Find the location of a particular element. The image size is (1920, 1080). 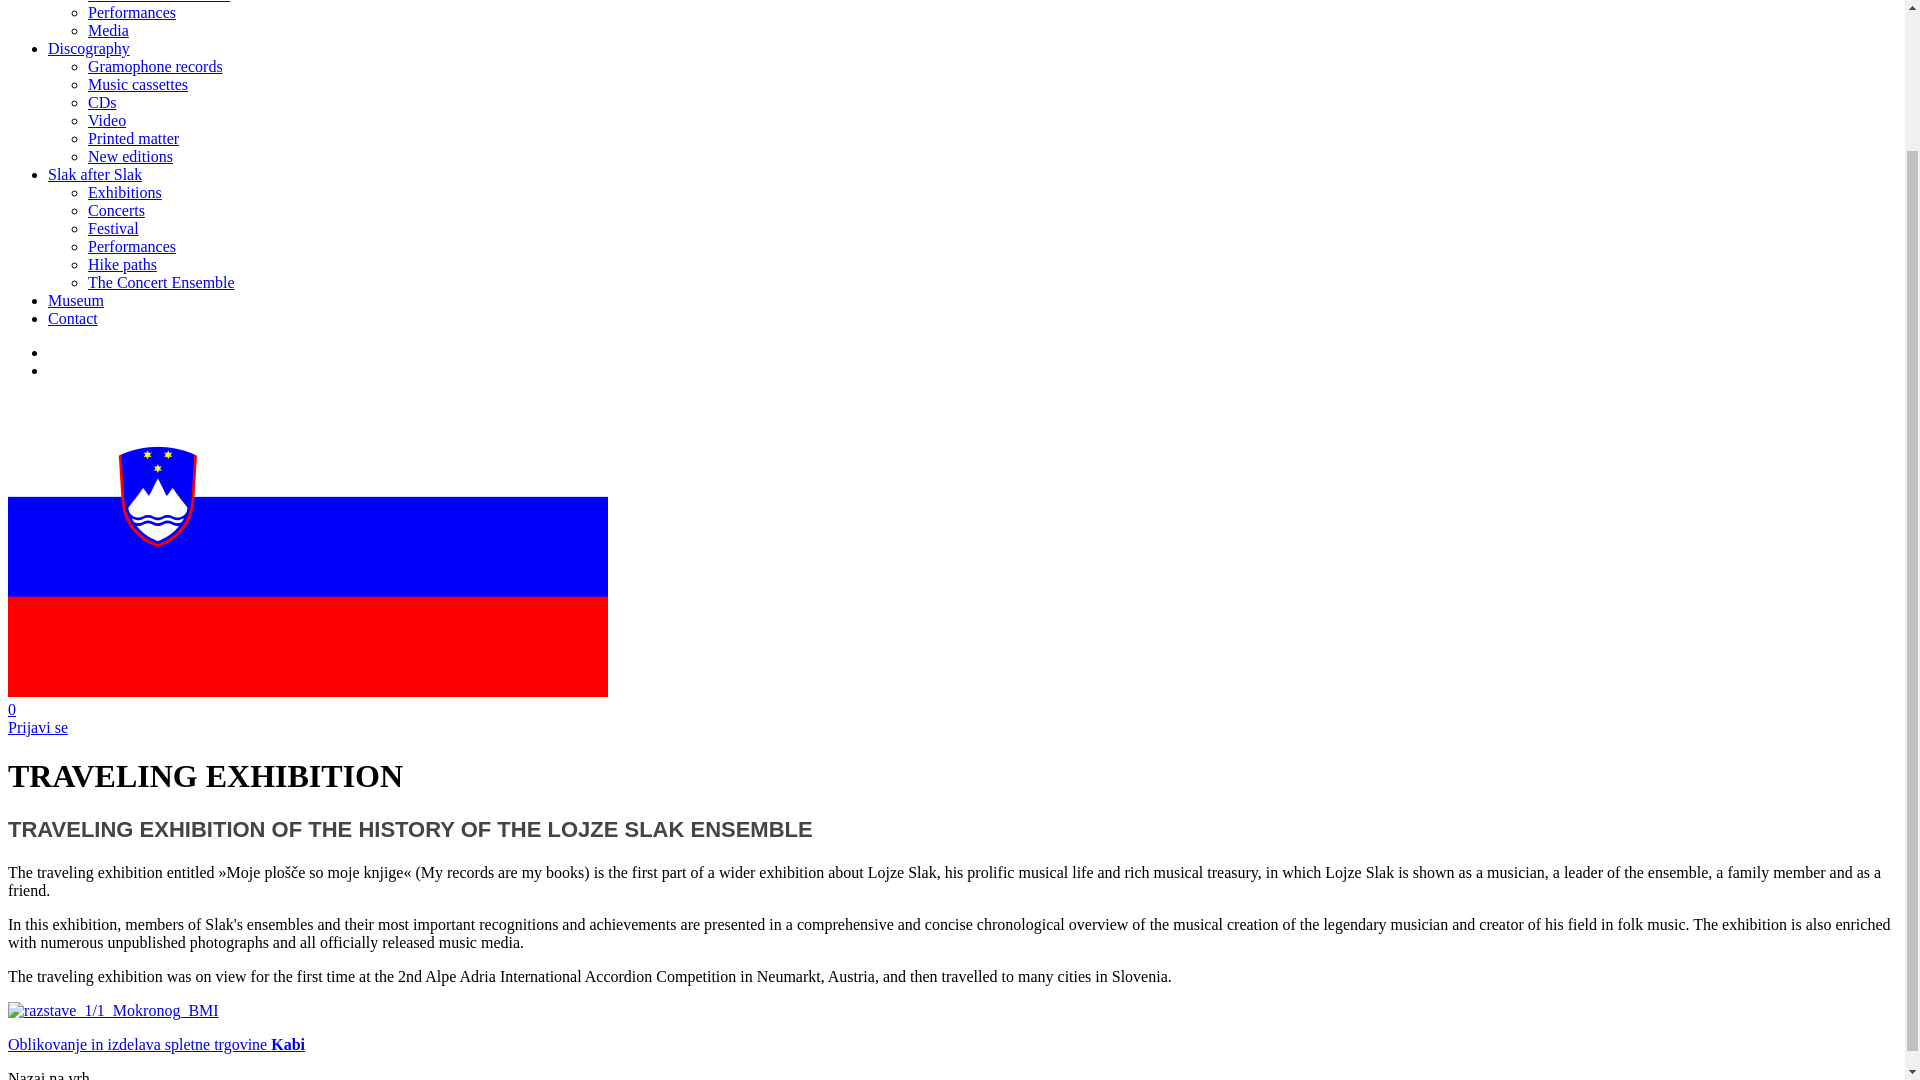

Video is located at coordinates (107, 120).